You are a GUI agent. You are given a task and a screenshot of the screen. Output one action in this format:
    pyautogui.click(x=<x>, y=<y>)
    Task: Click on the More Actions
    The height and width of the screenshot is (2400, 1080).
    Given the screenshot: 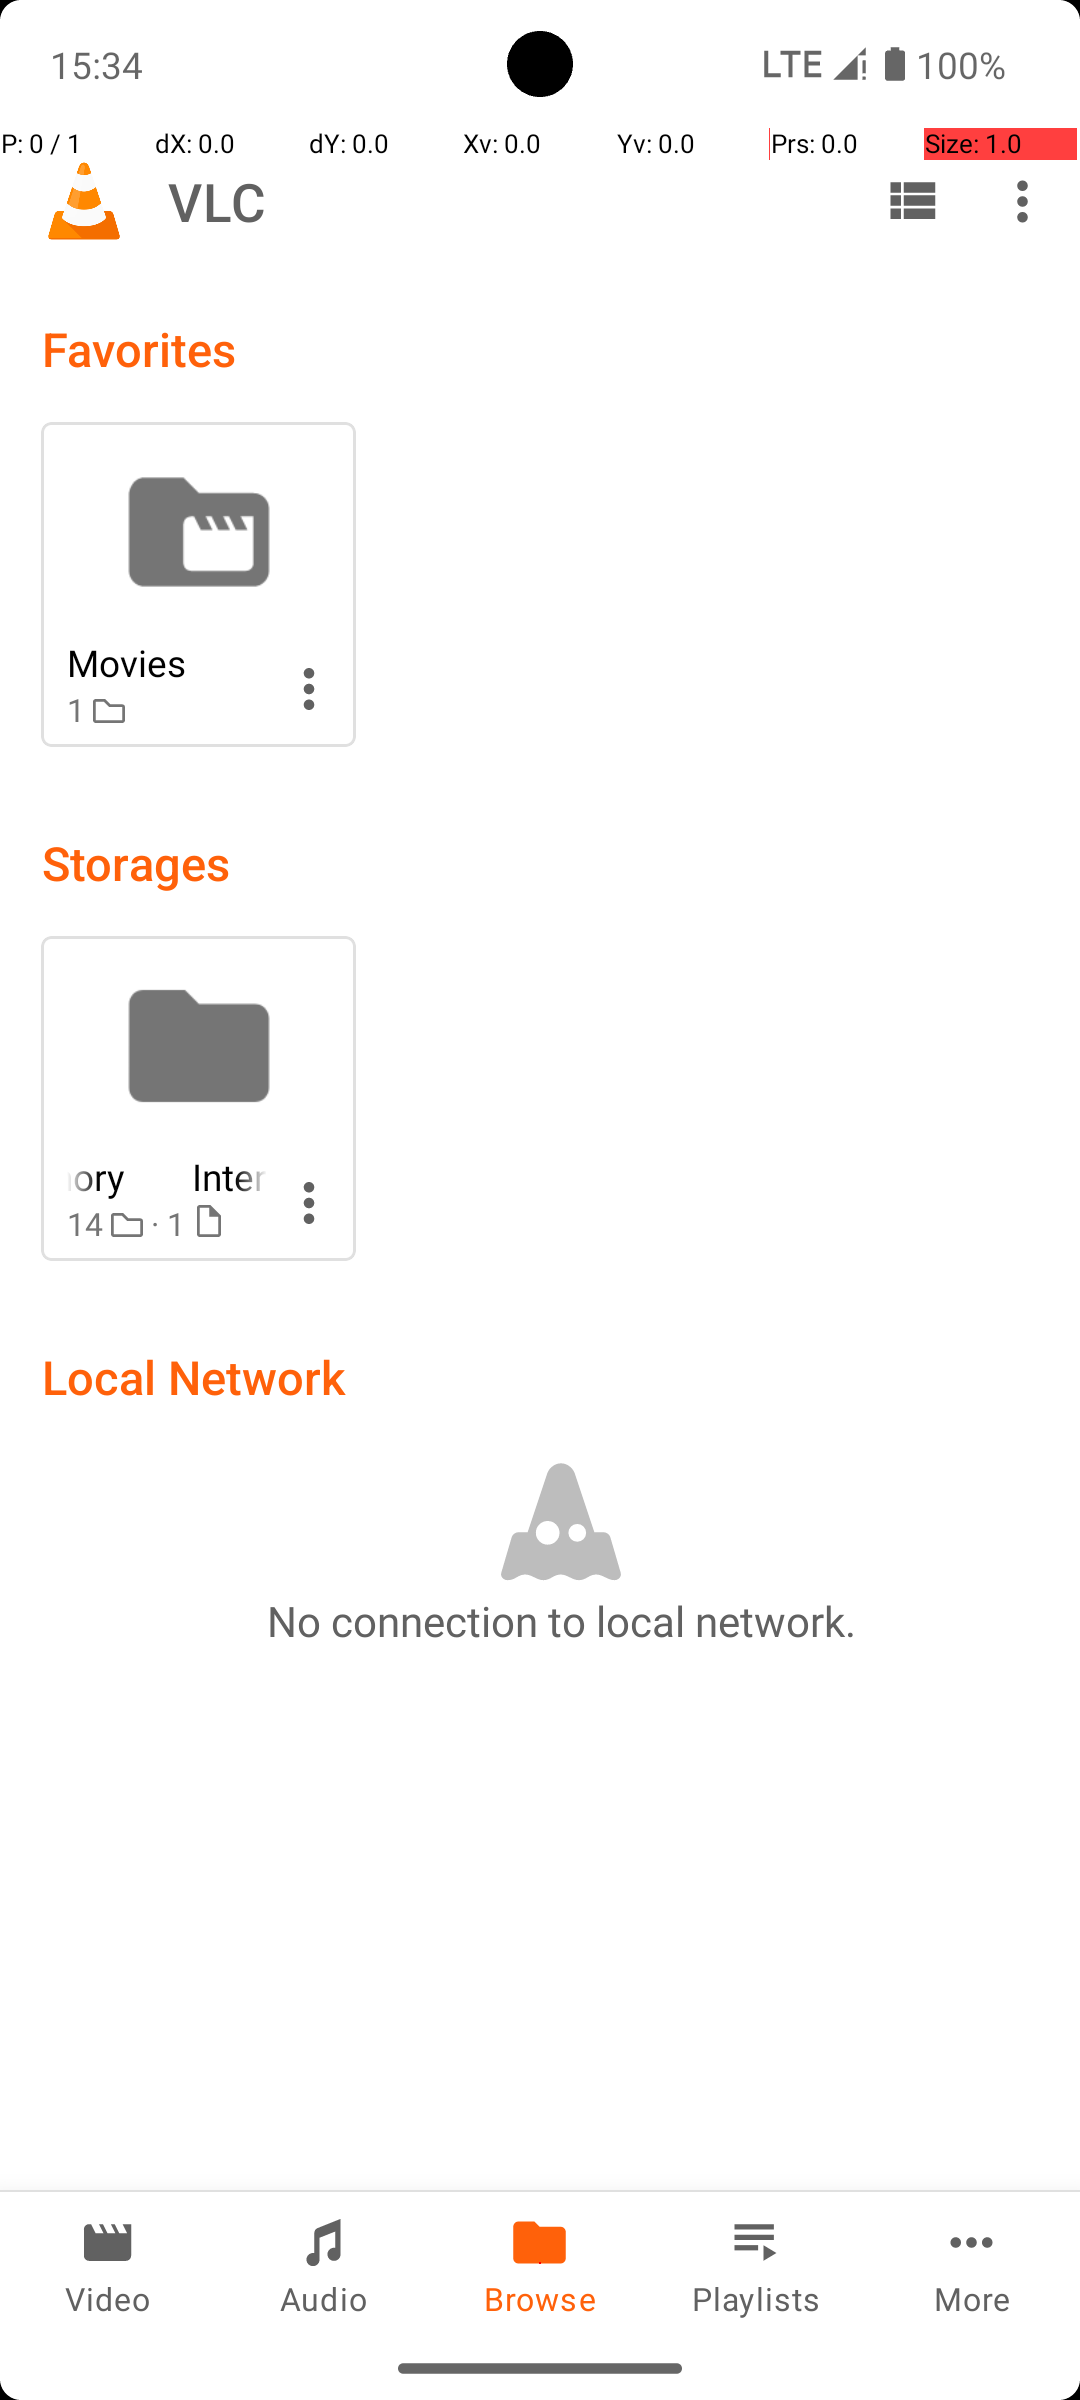 What is the action you would take?
    pyautogui.click(x=309, y=689)
    